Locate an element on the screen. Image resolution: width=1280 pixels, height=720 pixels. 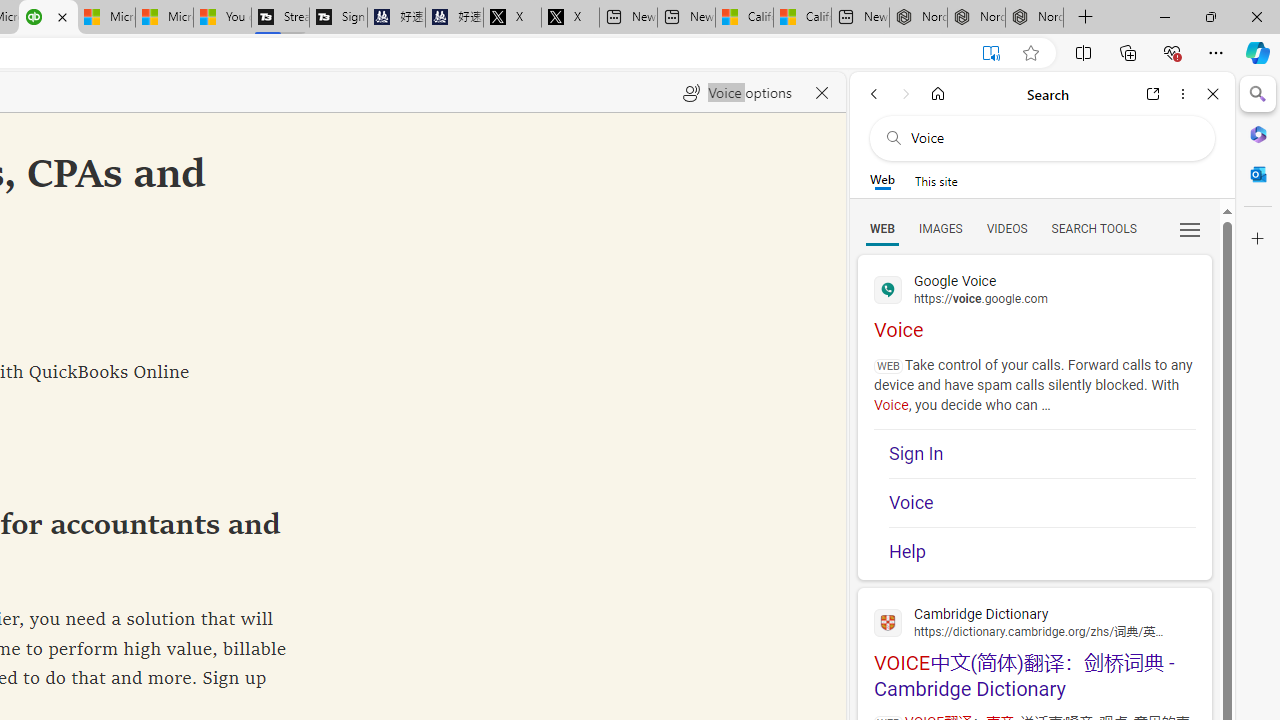
Preferences is located at coordinates (1190, 228).